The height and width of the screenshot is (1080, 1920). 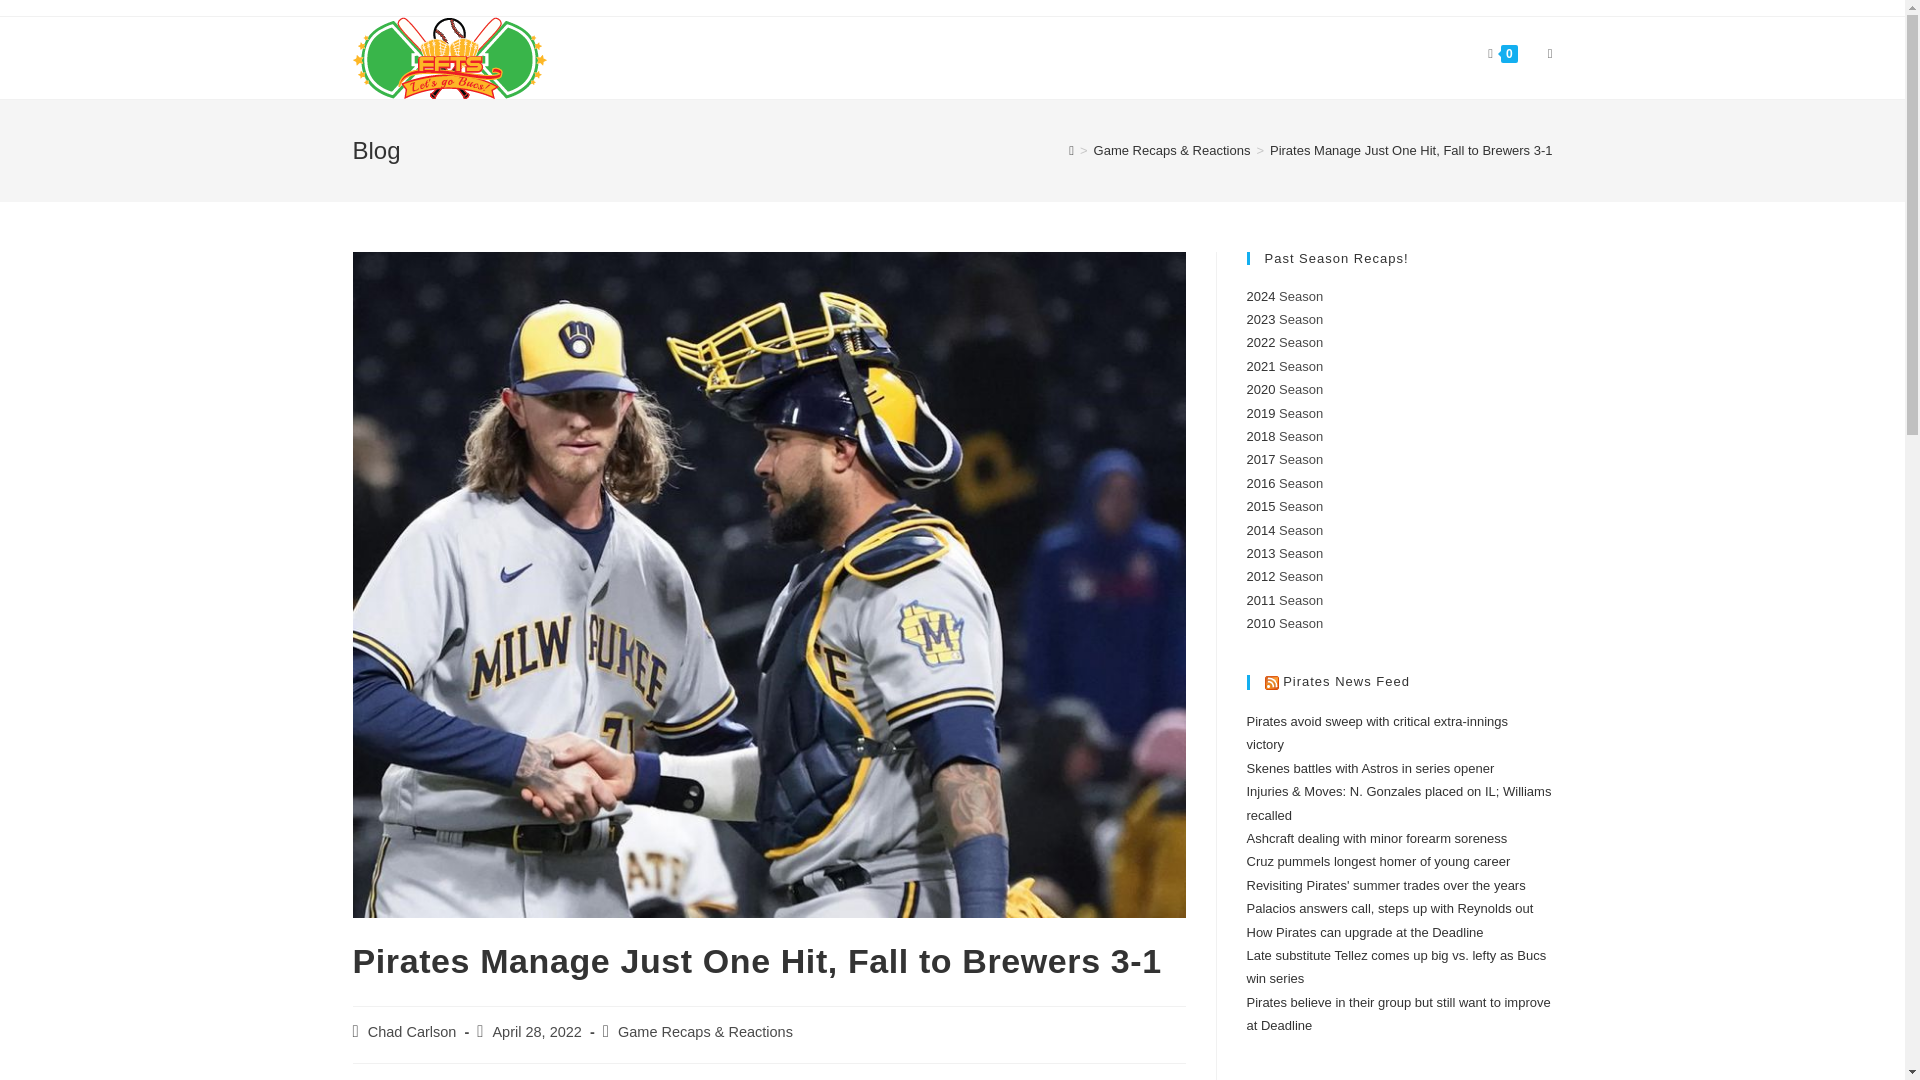 I want to click on Pirates Manage Just One Hit, Fall to Brewers 3-1, so click(x=1411, y=150).